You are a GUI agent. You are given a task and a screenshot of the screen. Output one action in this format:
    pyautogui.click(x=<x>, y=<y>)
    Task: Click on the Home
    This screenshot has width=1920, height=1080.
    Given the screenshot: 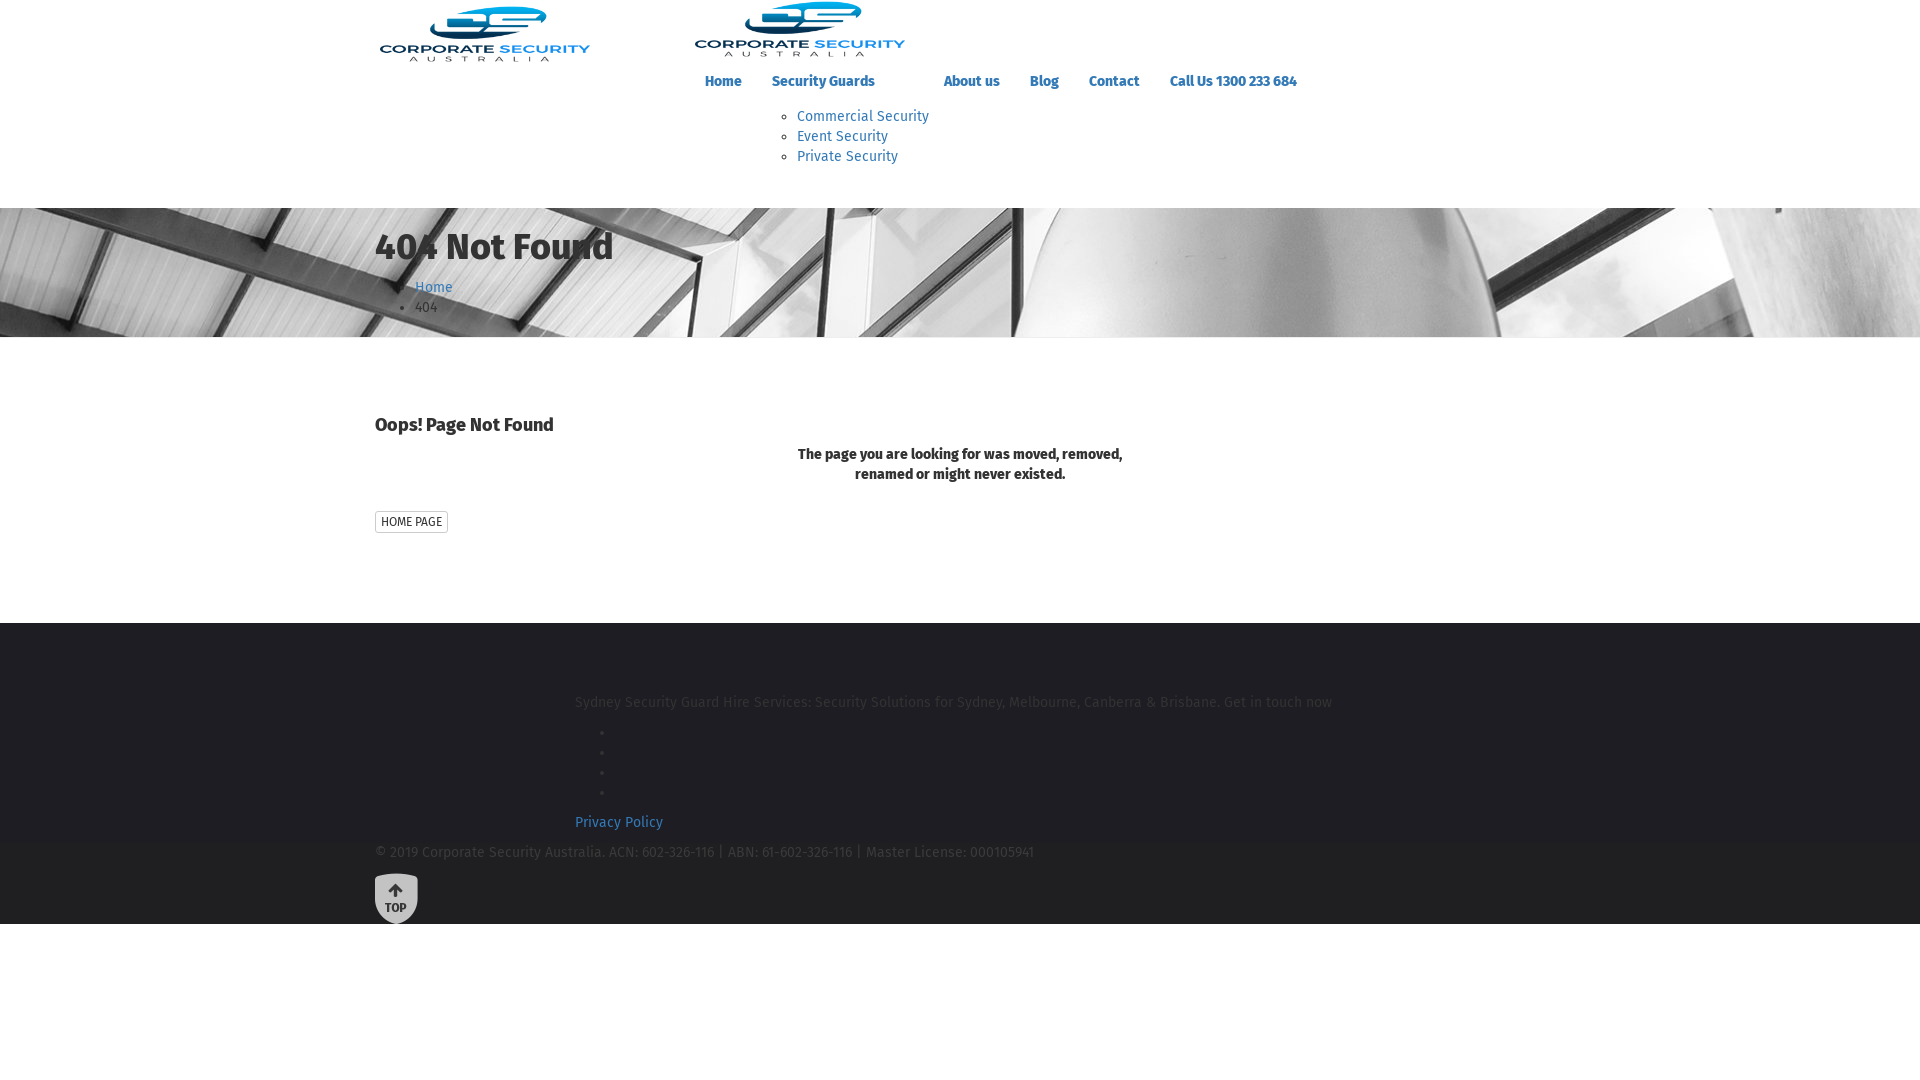 What is the action you would take?
    pyautogui.click(x=724, y=82)
    